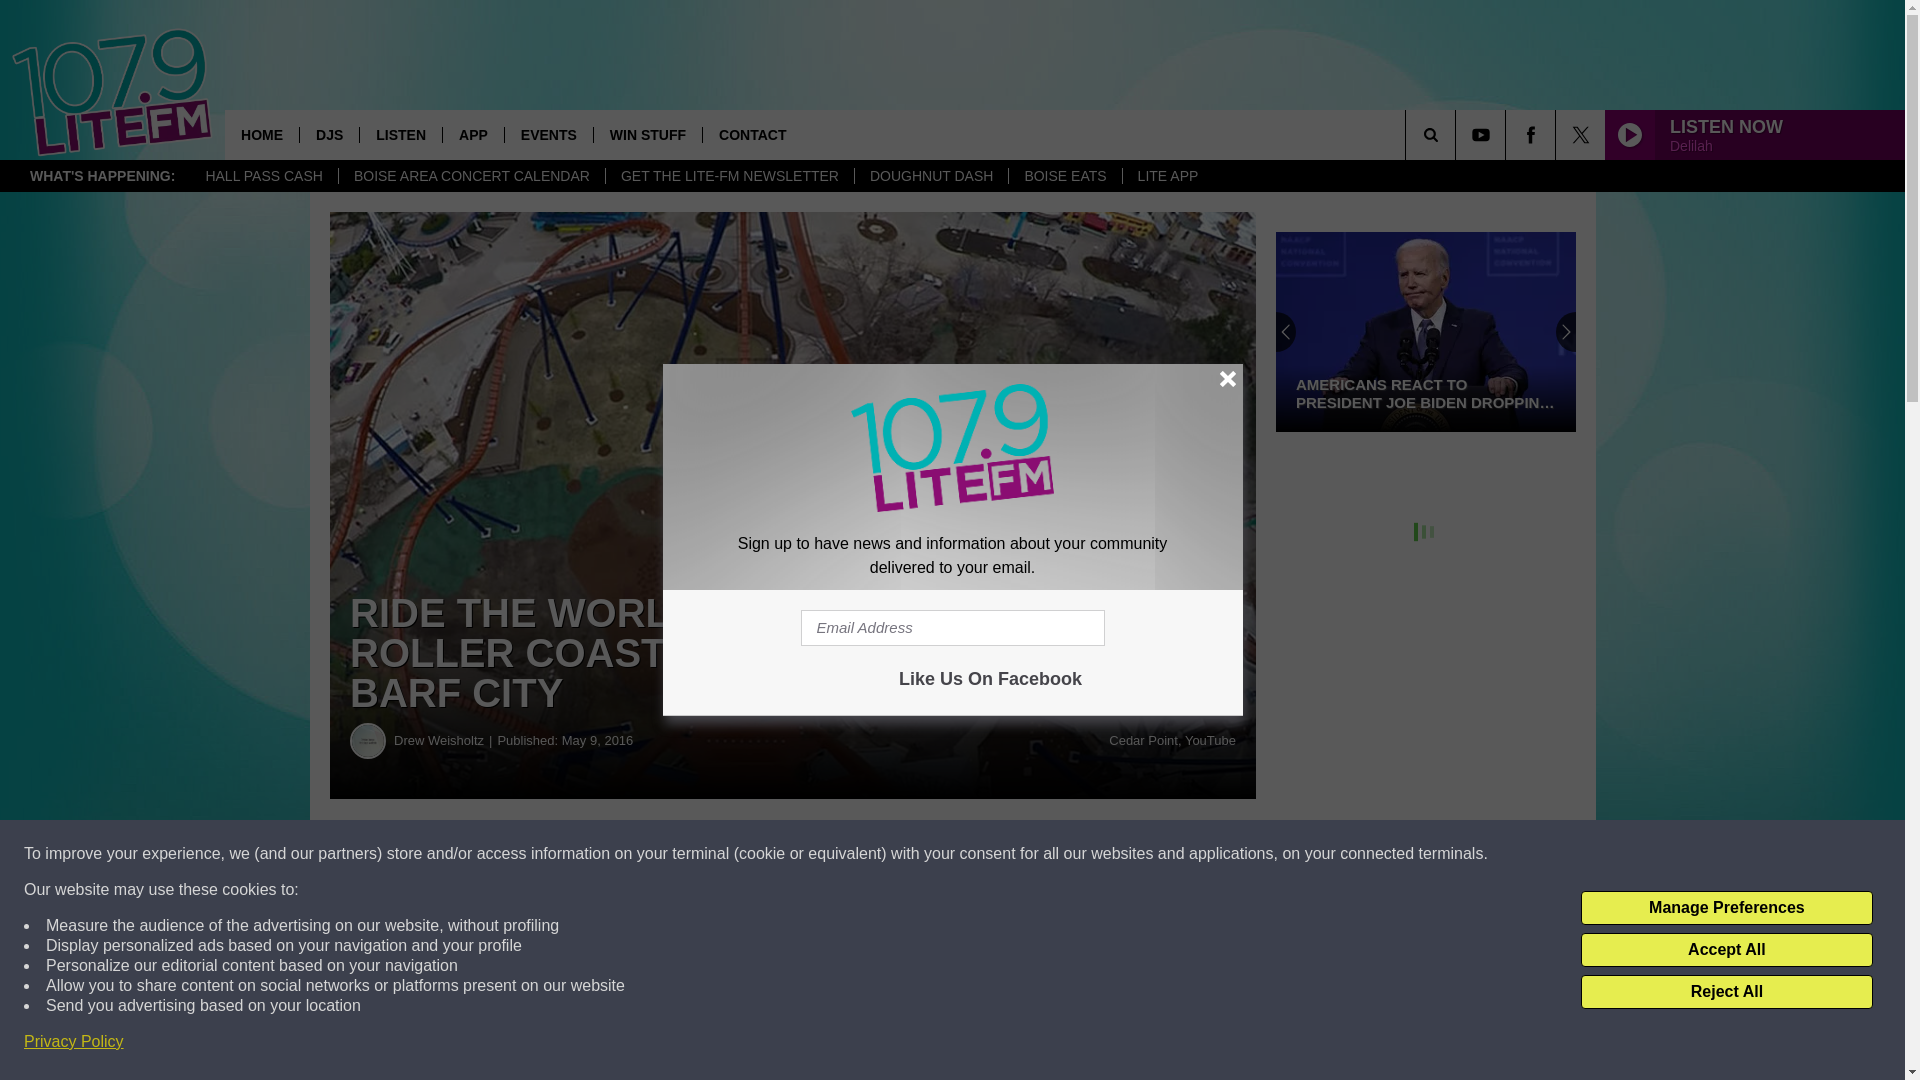  I want to click on GET THE LITE-FM NEWSLETTER, so click(729, 176).